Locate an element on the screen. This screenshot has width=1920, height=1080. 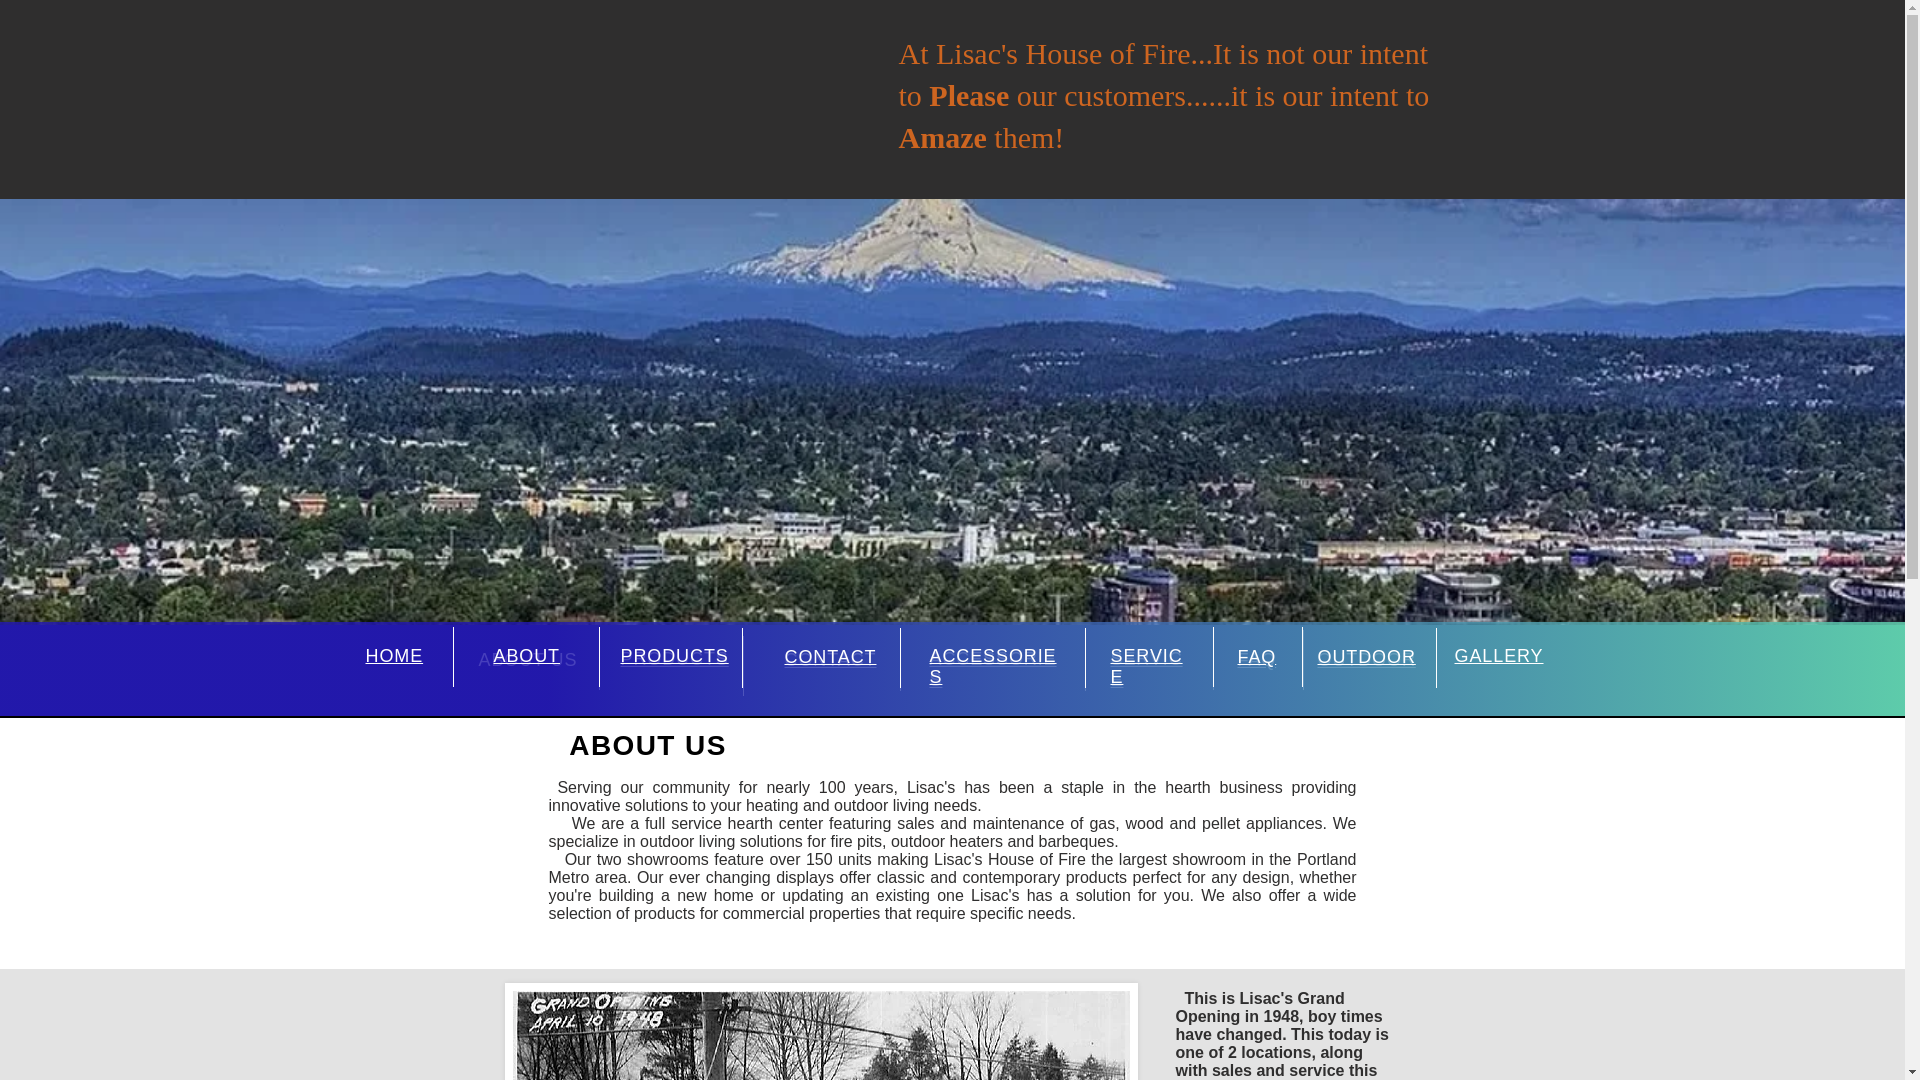
HOME is located at coordinates (395, 656).